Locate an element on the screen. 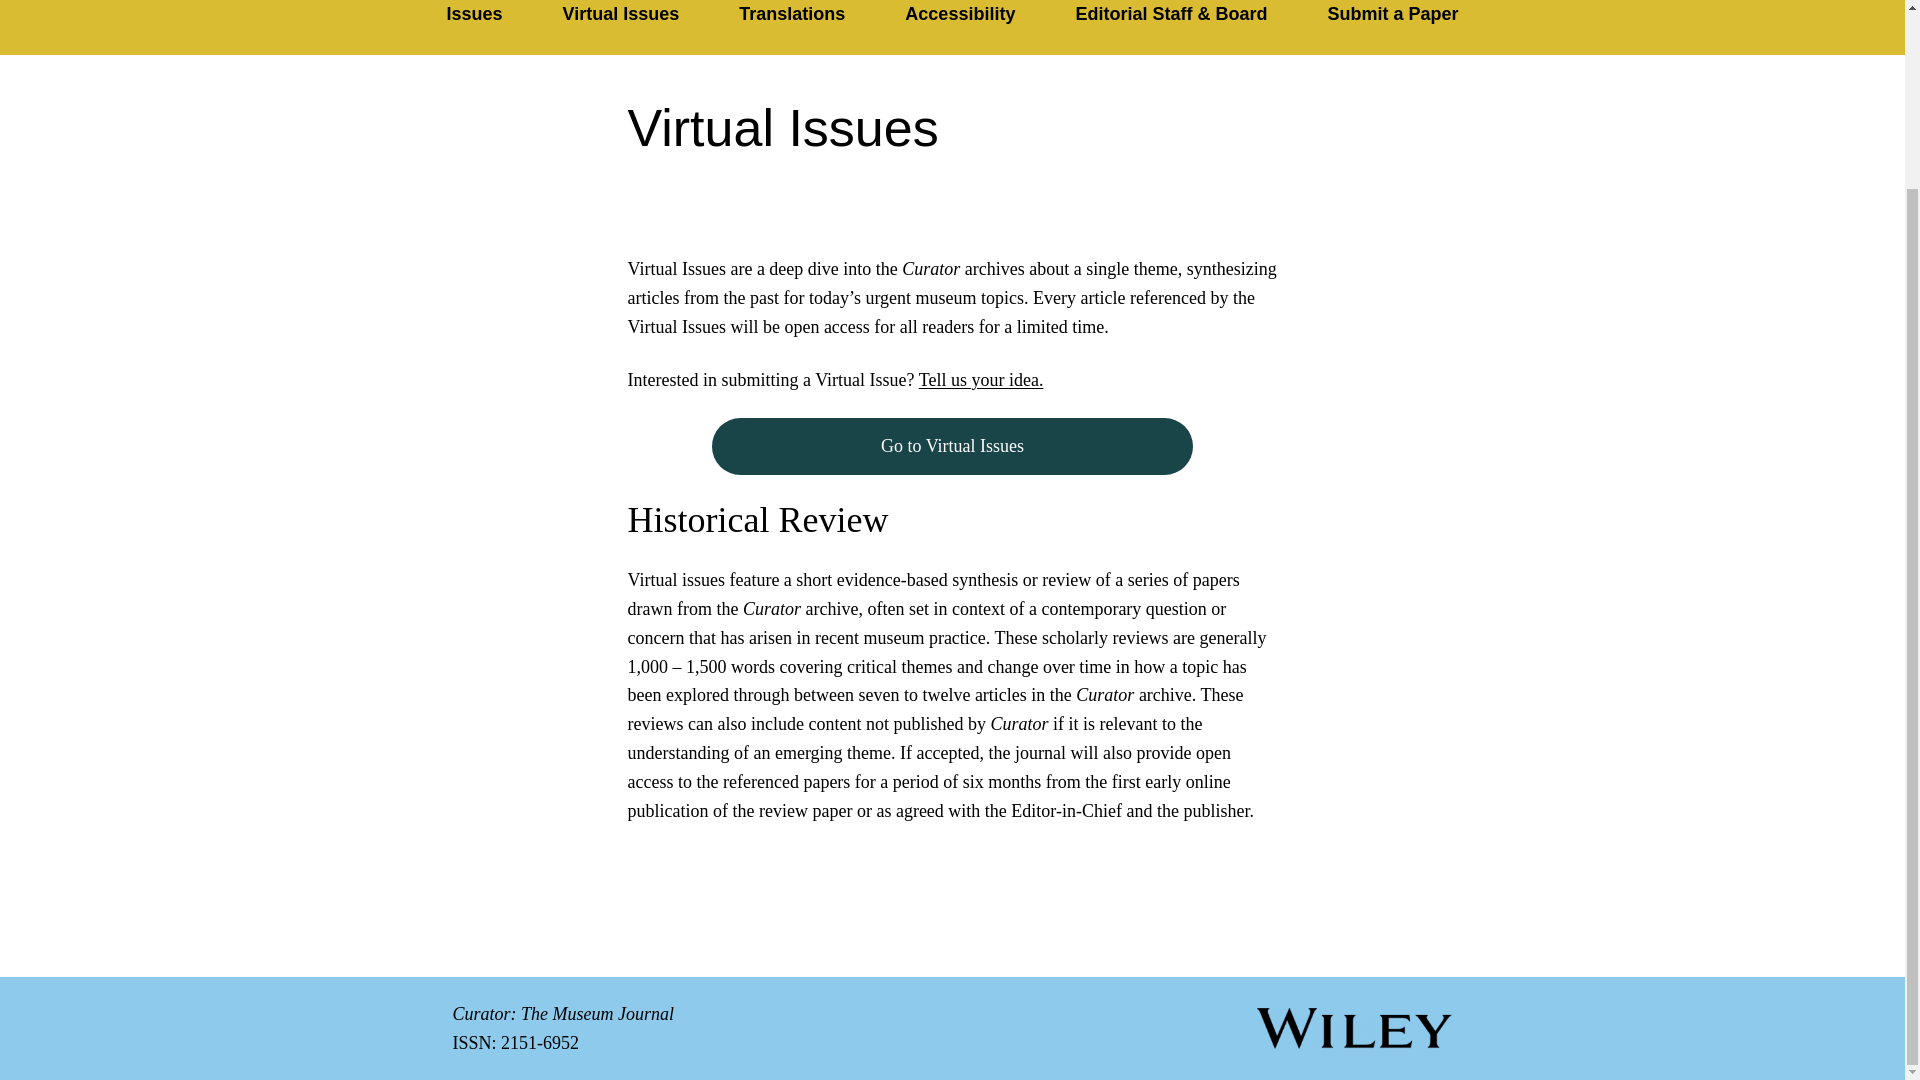 This screenshot has height=1080, width=1920. Accessibility is located at coordinates (960, 18).